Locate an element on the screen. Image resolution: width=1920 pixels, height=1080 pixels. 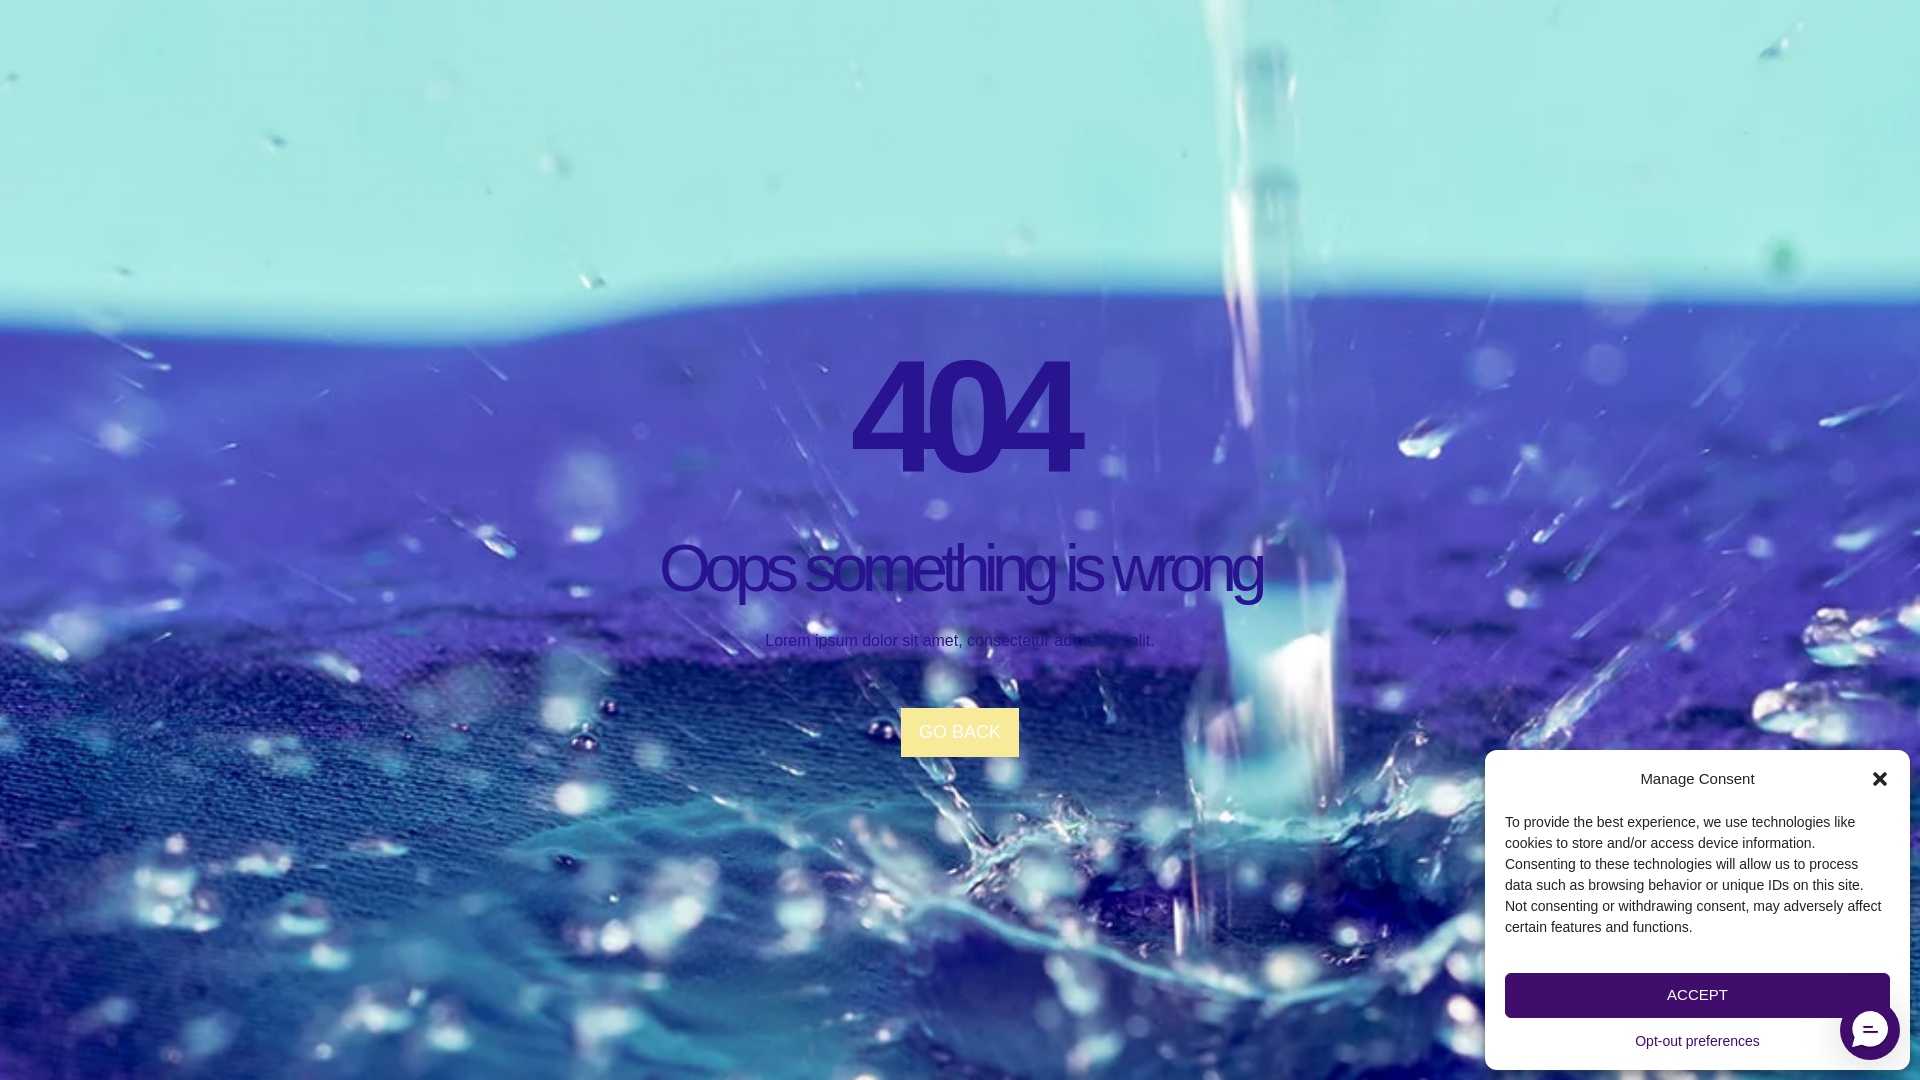
GO BACK is located at coordinates (960, 732).